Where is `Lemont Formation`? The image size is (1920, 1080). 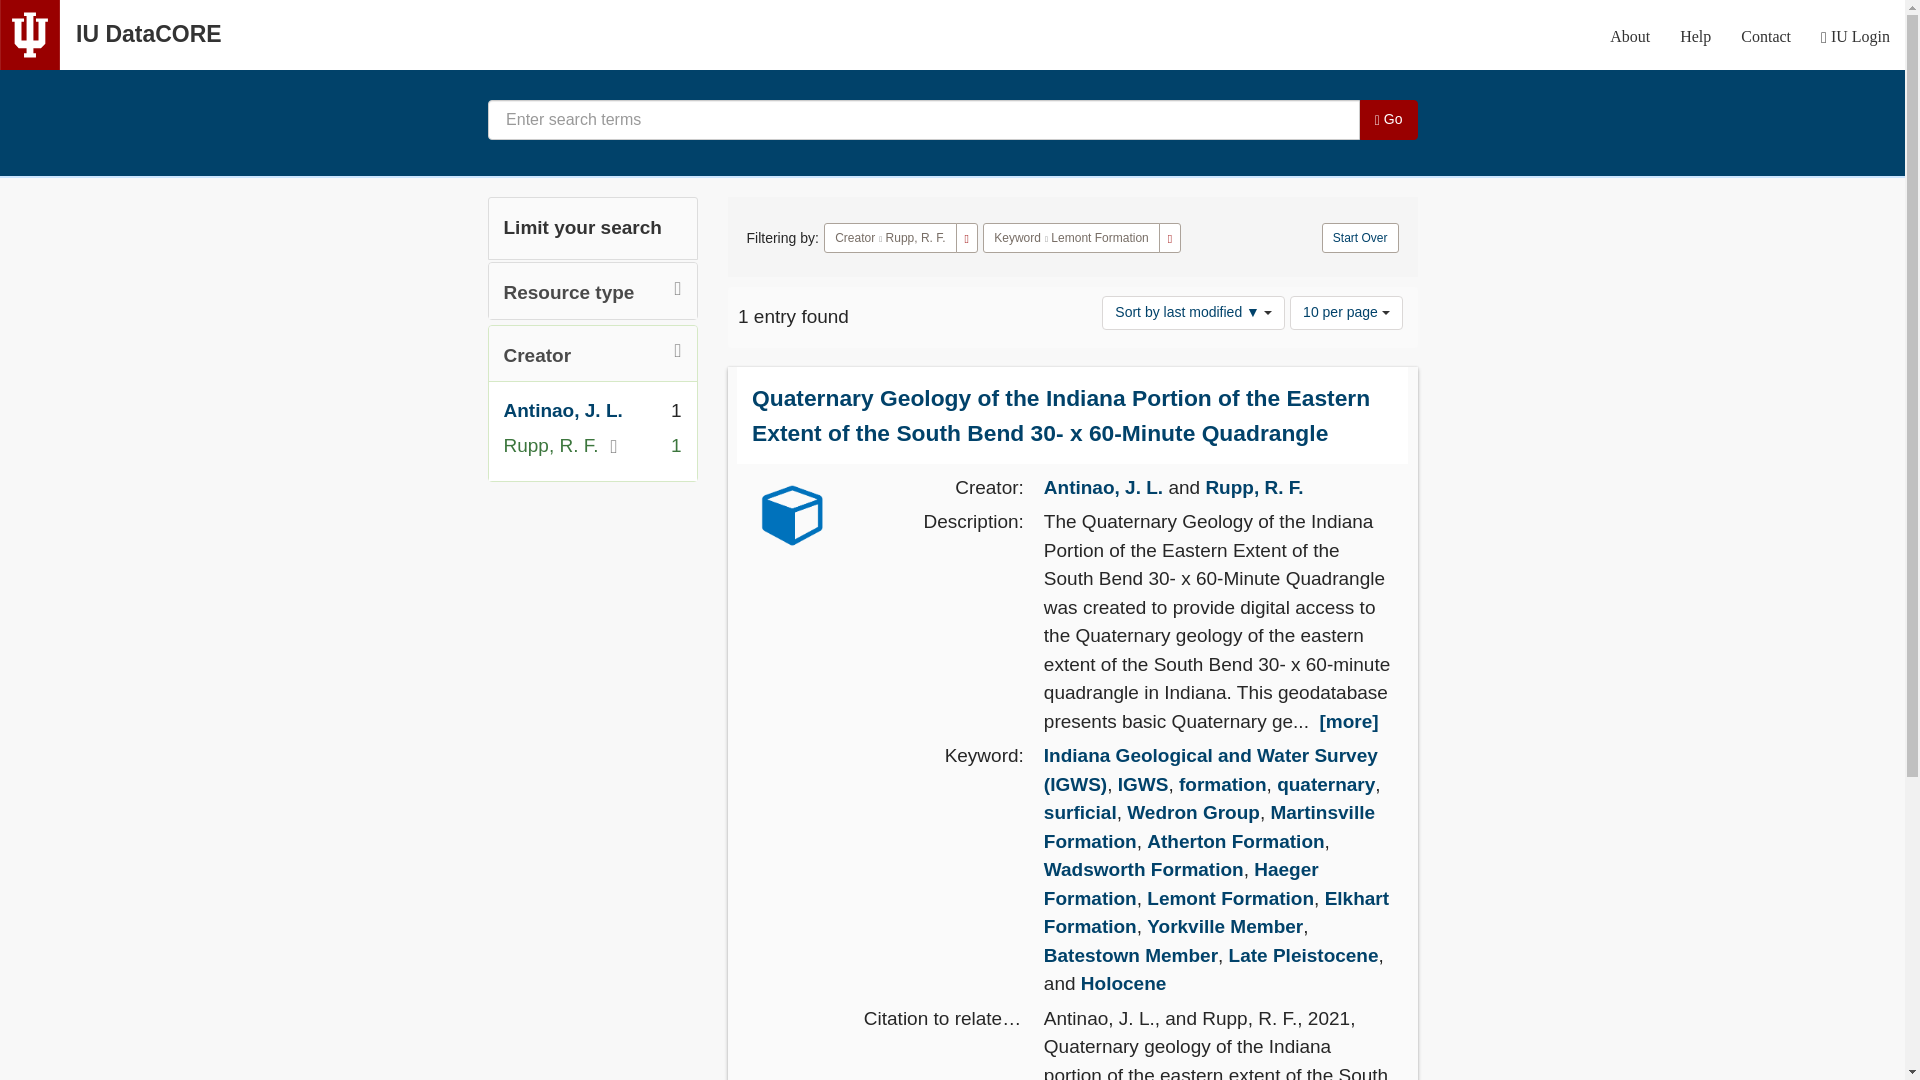 Lemont Formation is located at coordinates (1230, 898).